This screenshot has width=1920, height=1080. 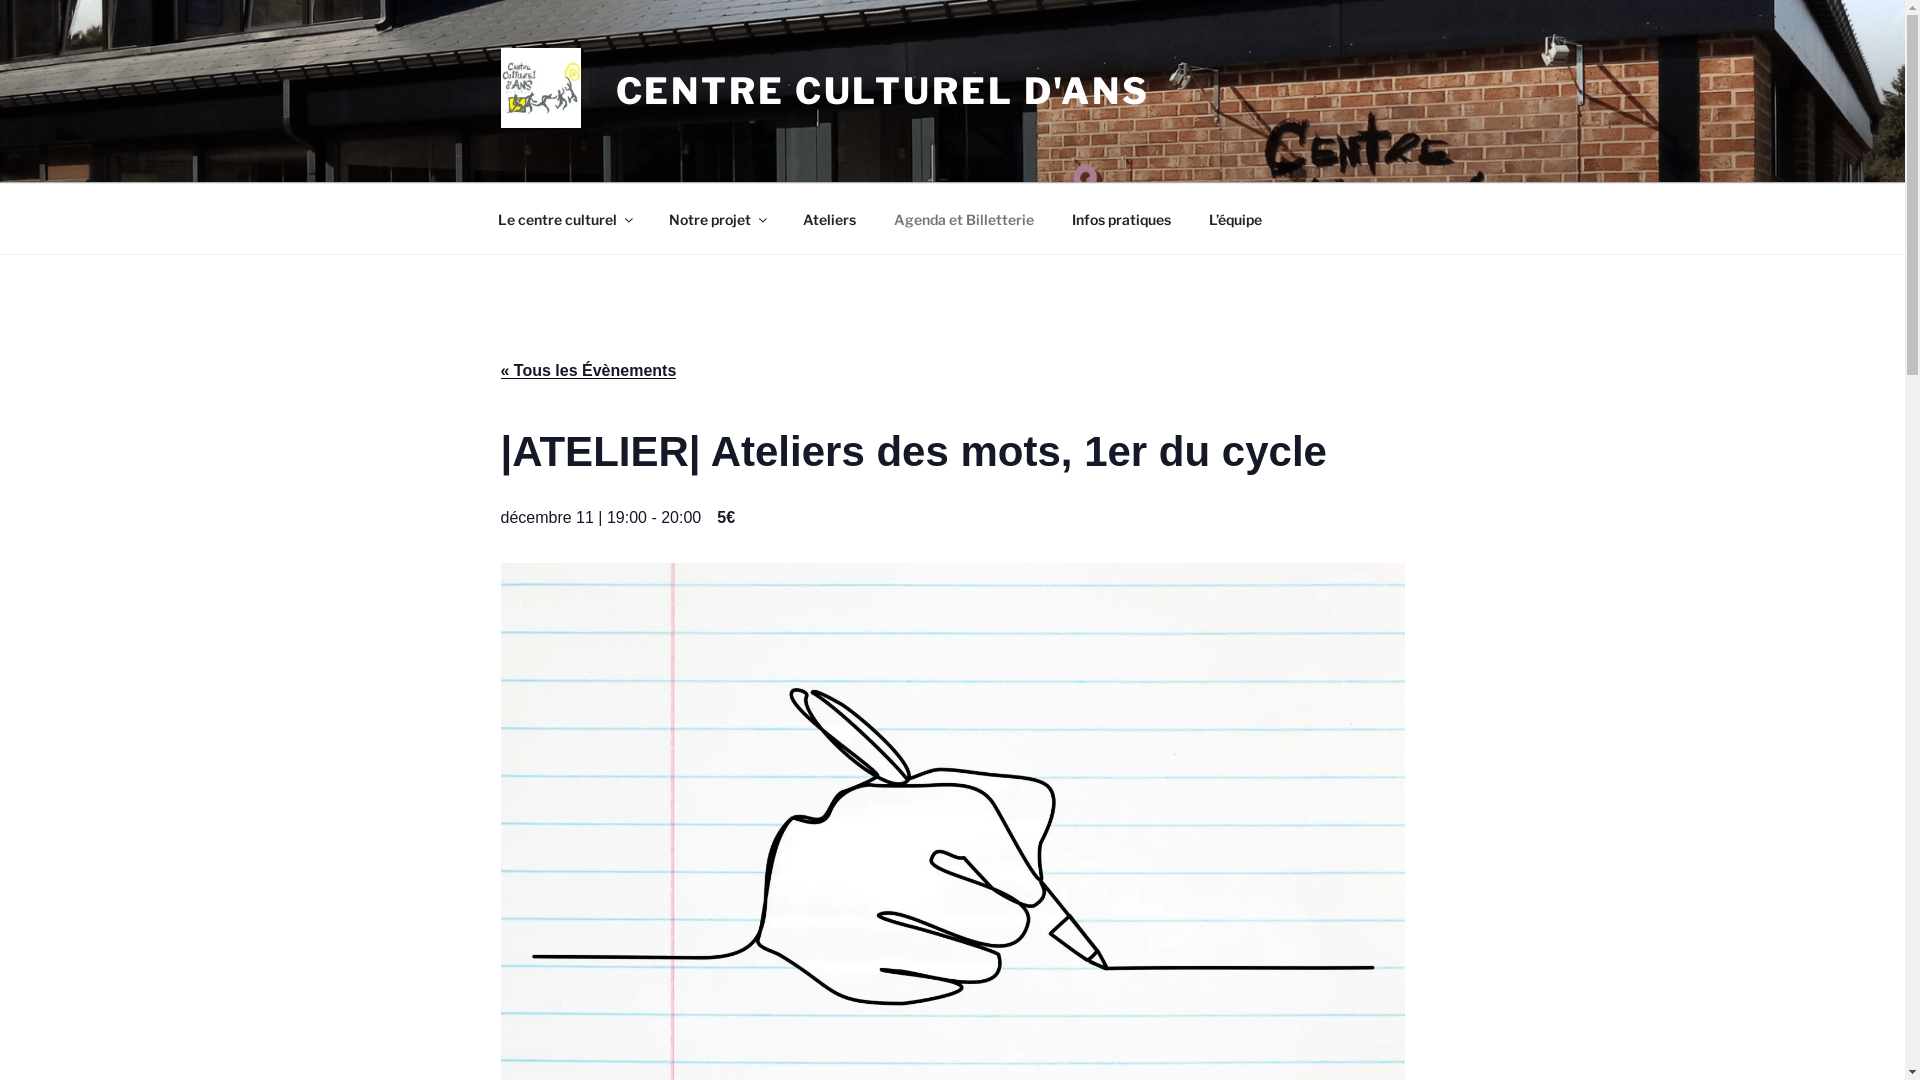 What do you see at coordinates (883, 91) in the screenshot?
I see `CENTRE CULTUREL D'ANS` at bounding box center [883, 91].